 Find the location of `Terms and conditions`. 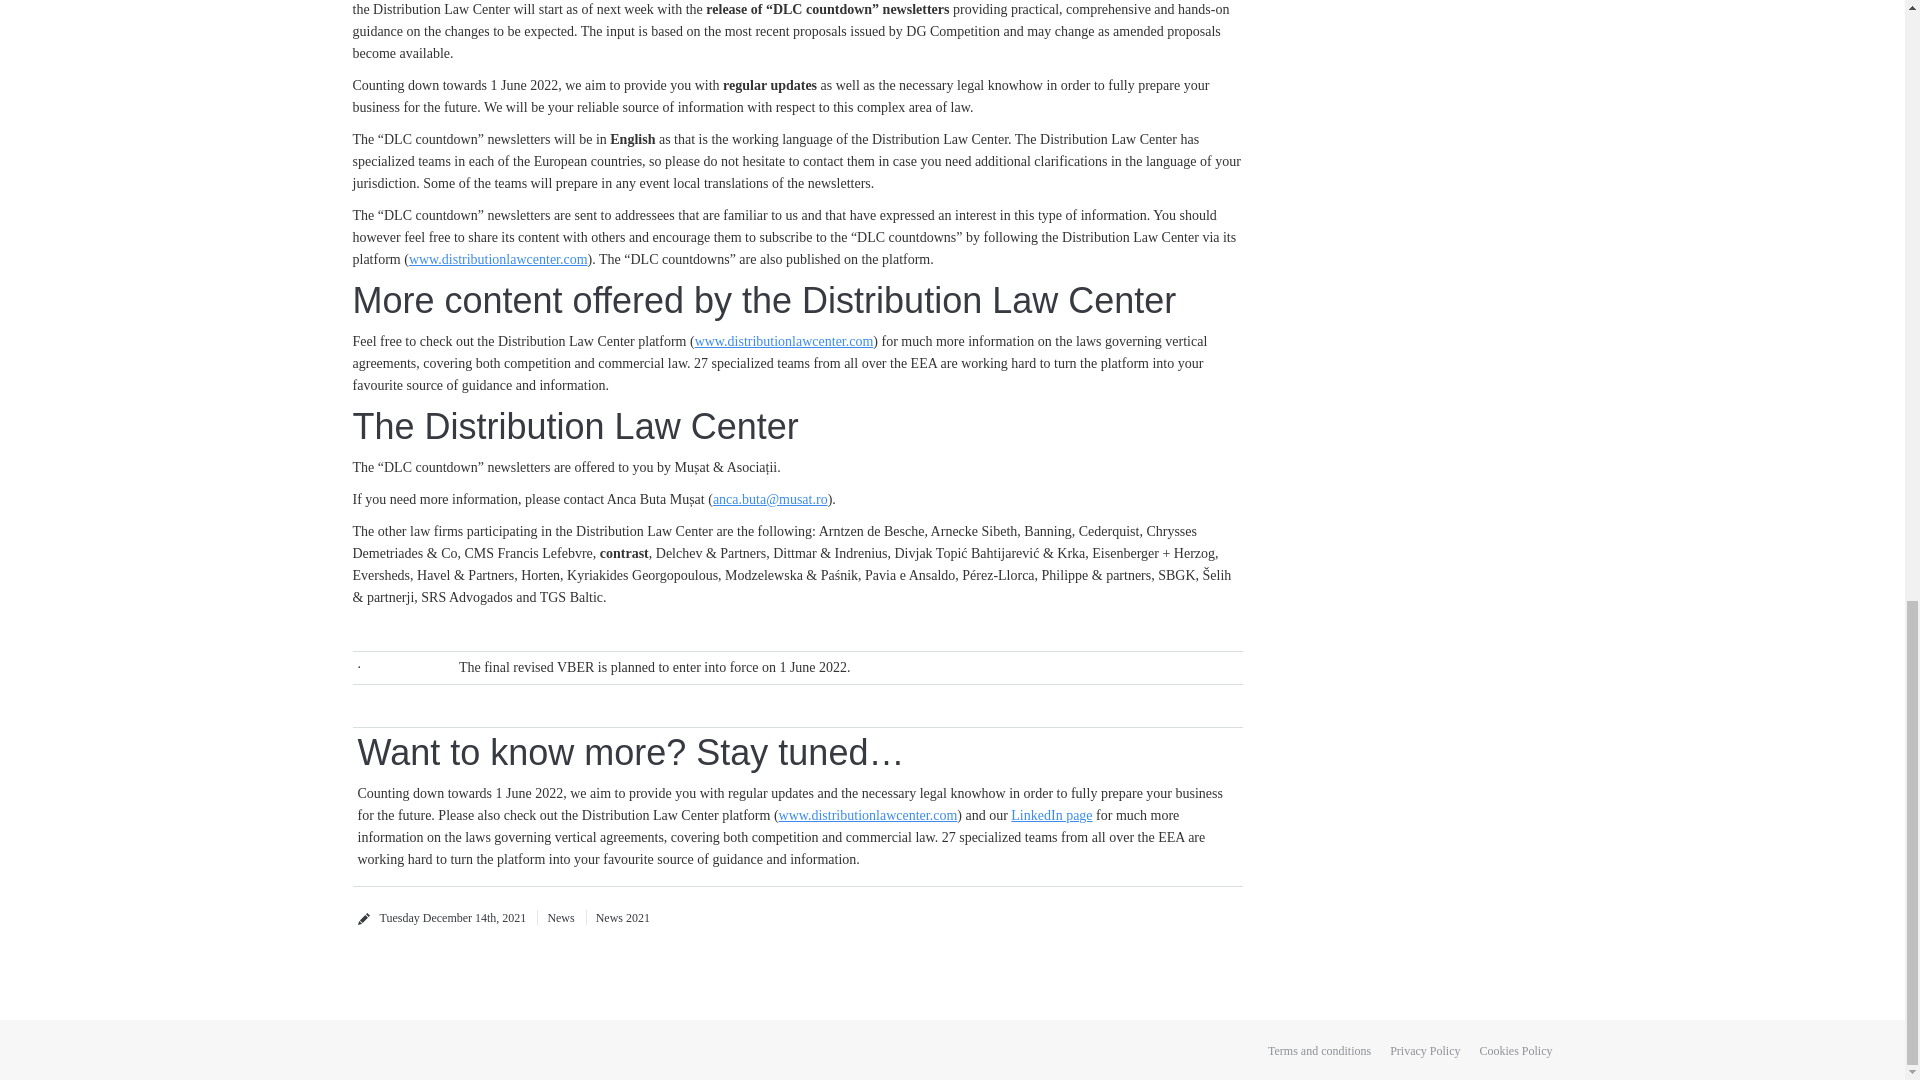

Terms and conditions is located at coordinates (1318, 1048).